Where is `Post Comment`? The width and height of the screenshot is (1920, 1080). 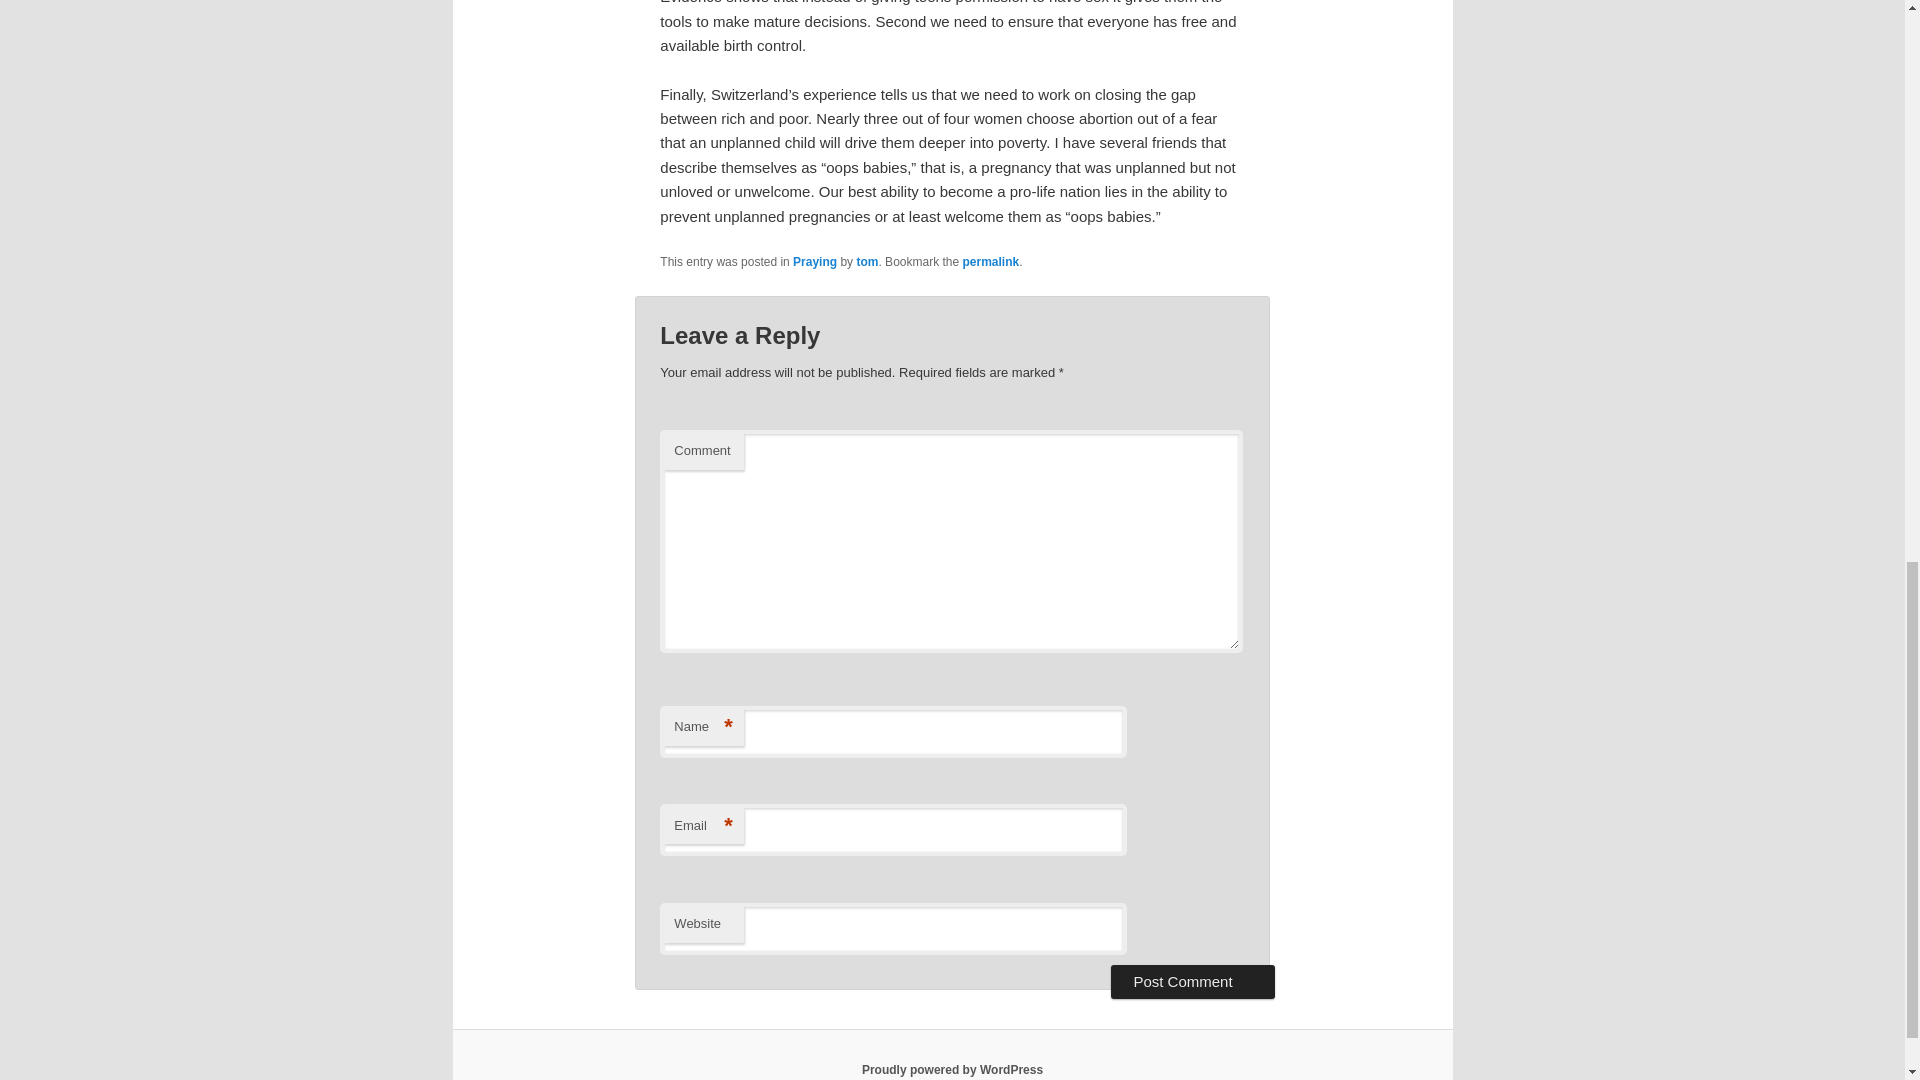 Post Comment is located at coordinates (1192, 982).